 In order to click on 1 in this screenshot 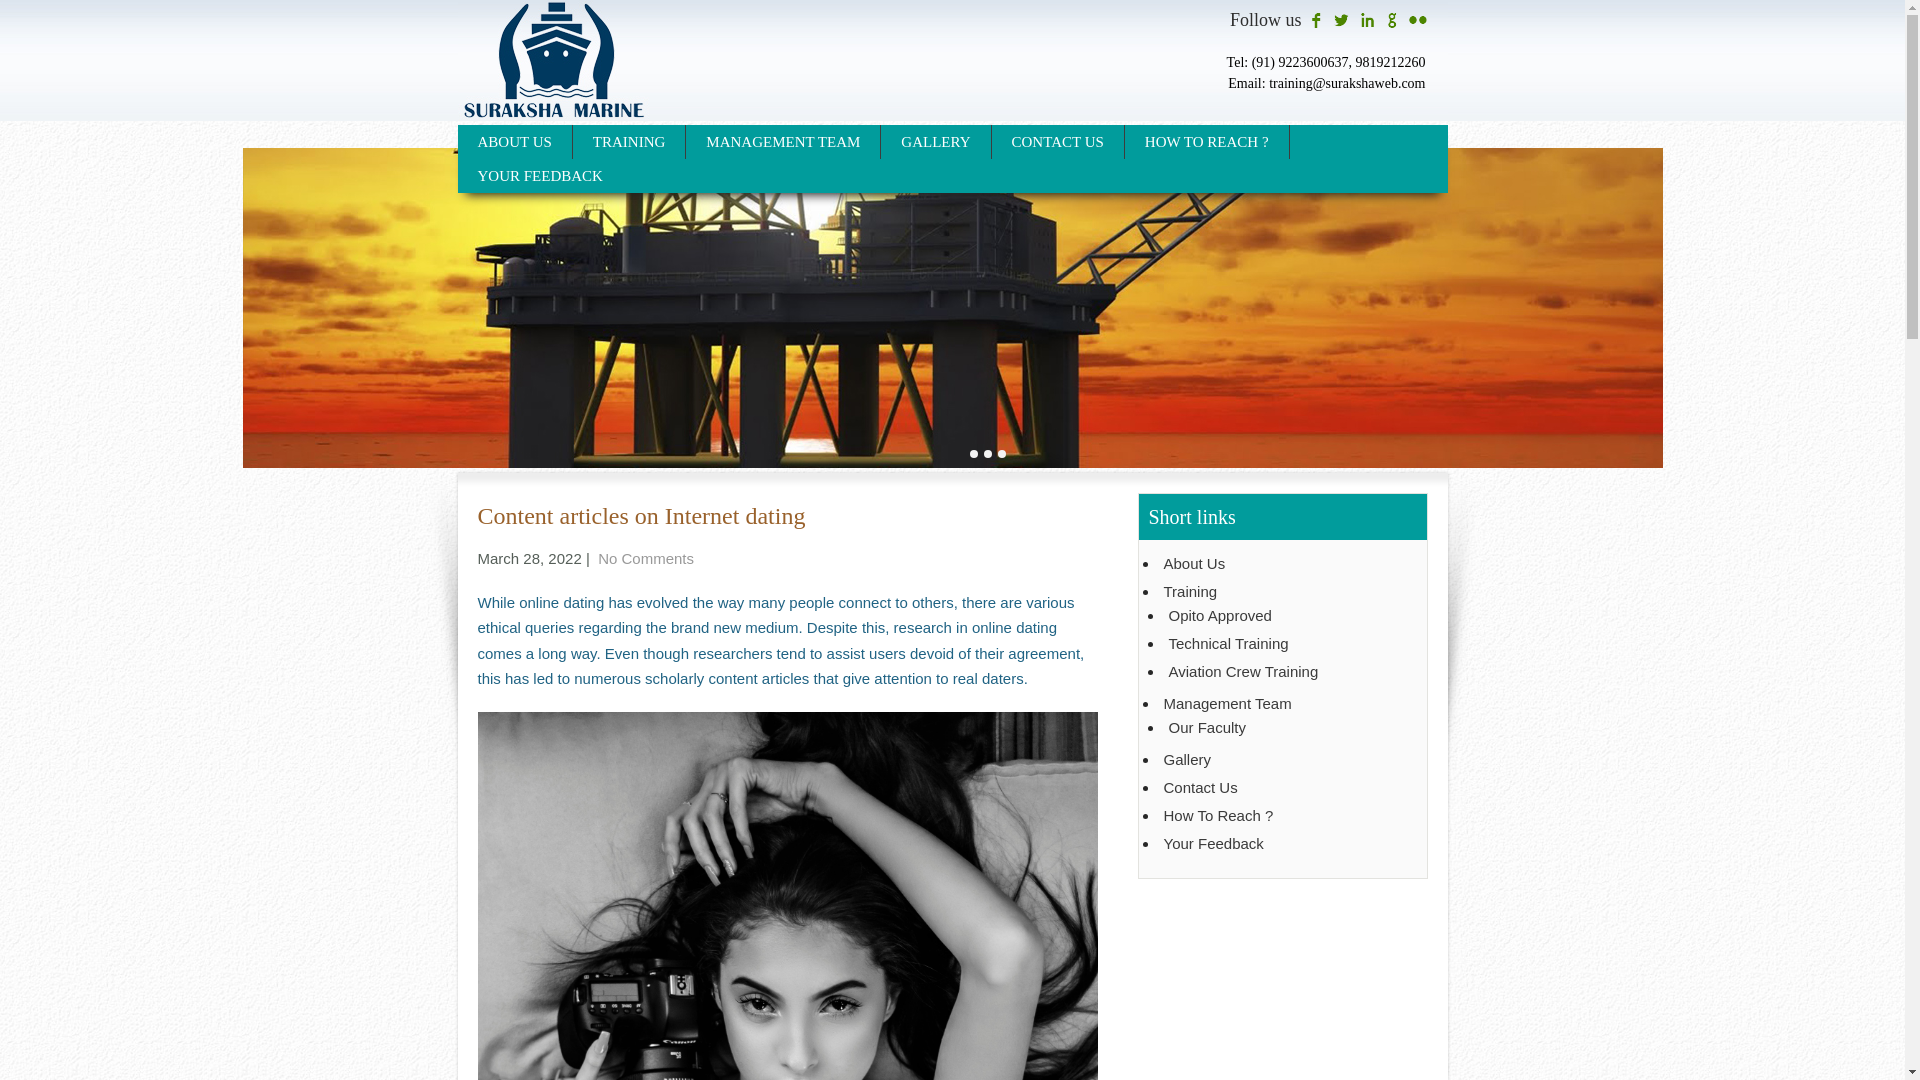, I will do `click(973, 454)`.